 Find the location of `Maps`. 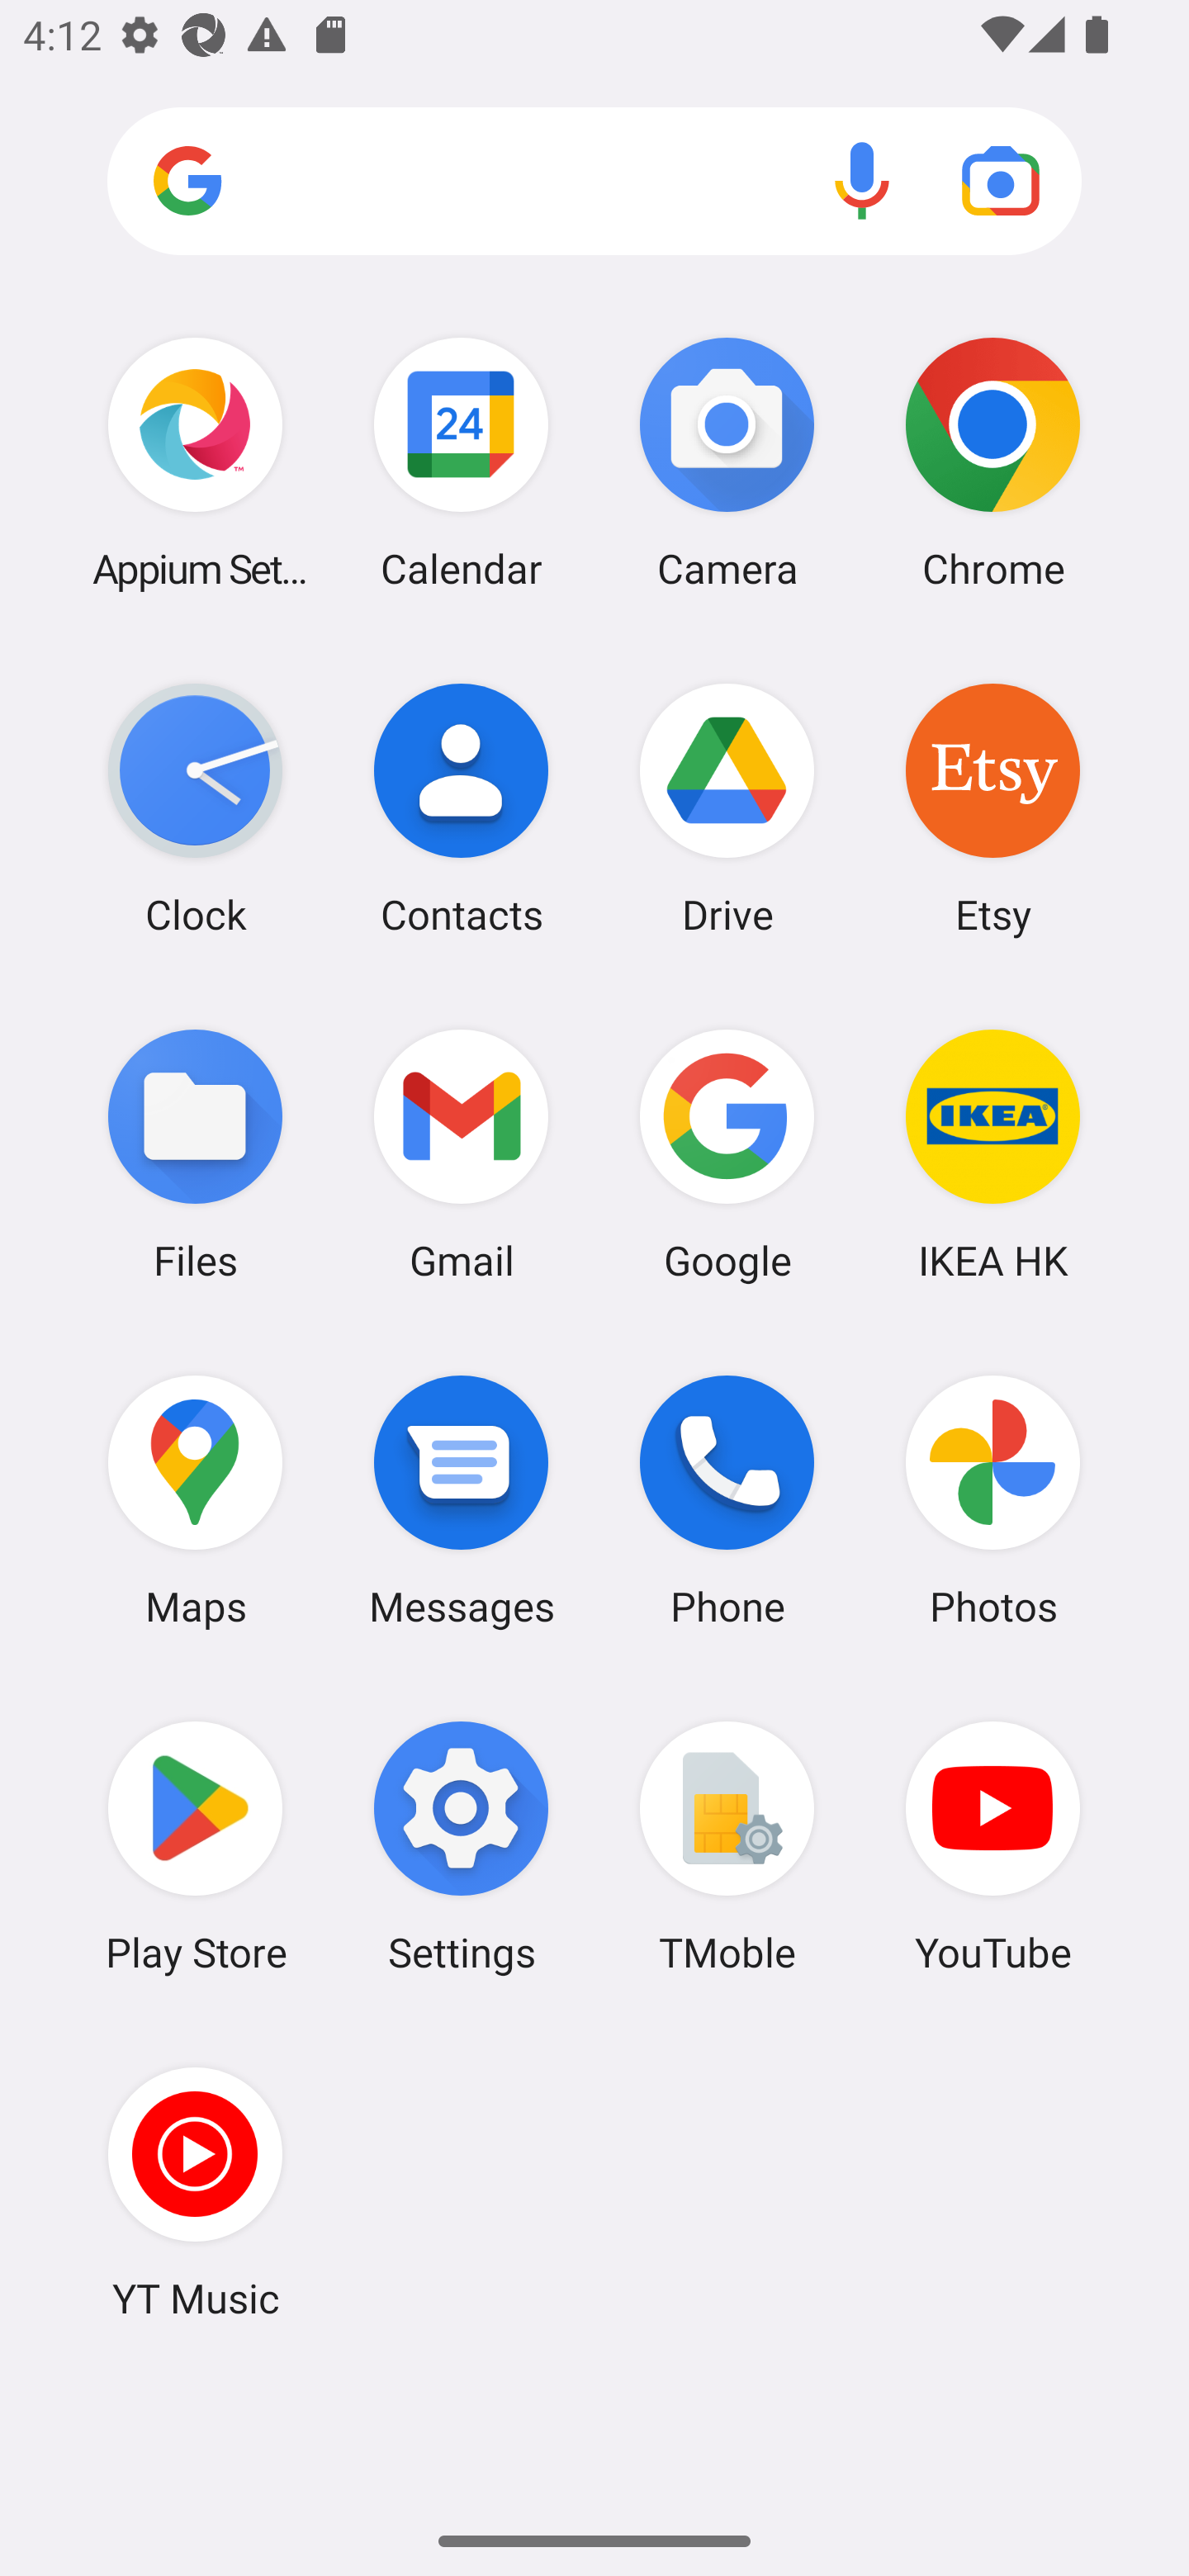

Maps is located at coordinates (195, 1500).